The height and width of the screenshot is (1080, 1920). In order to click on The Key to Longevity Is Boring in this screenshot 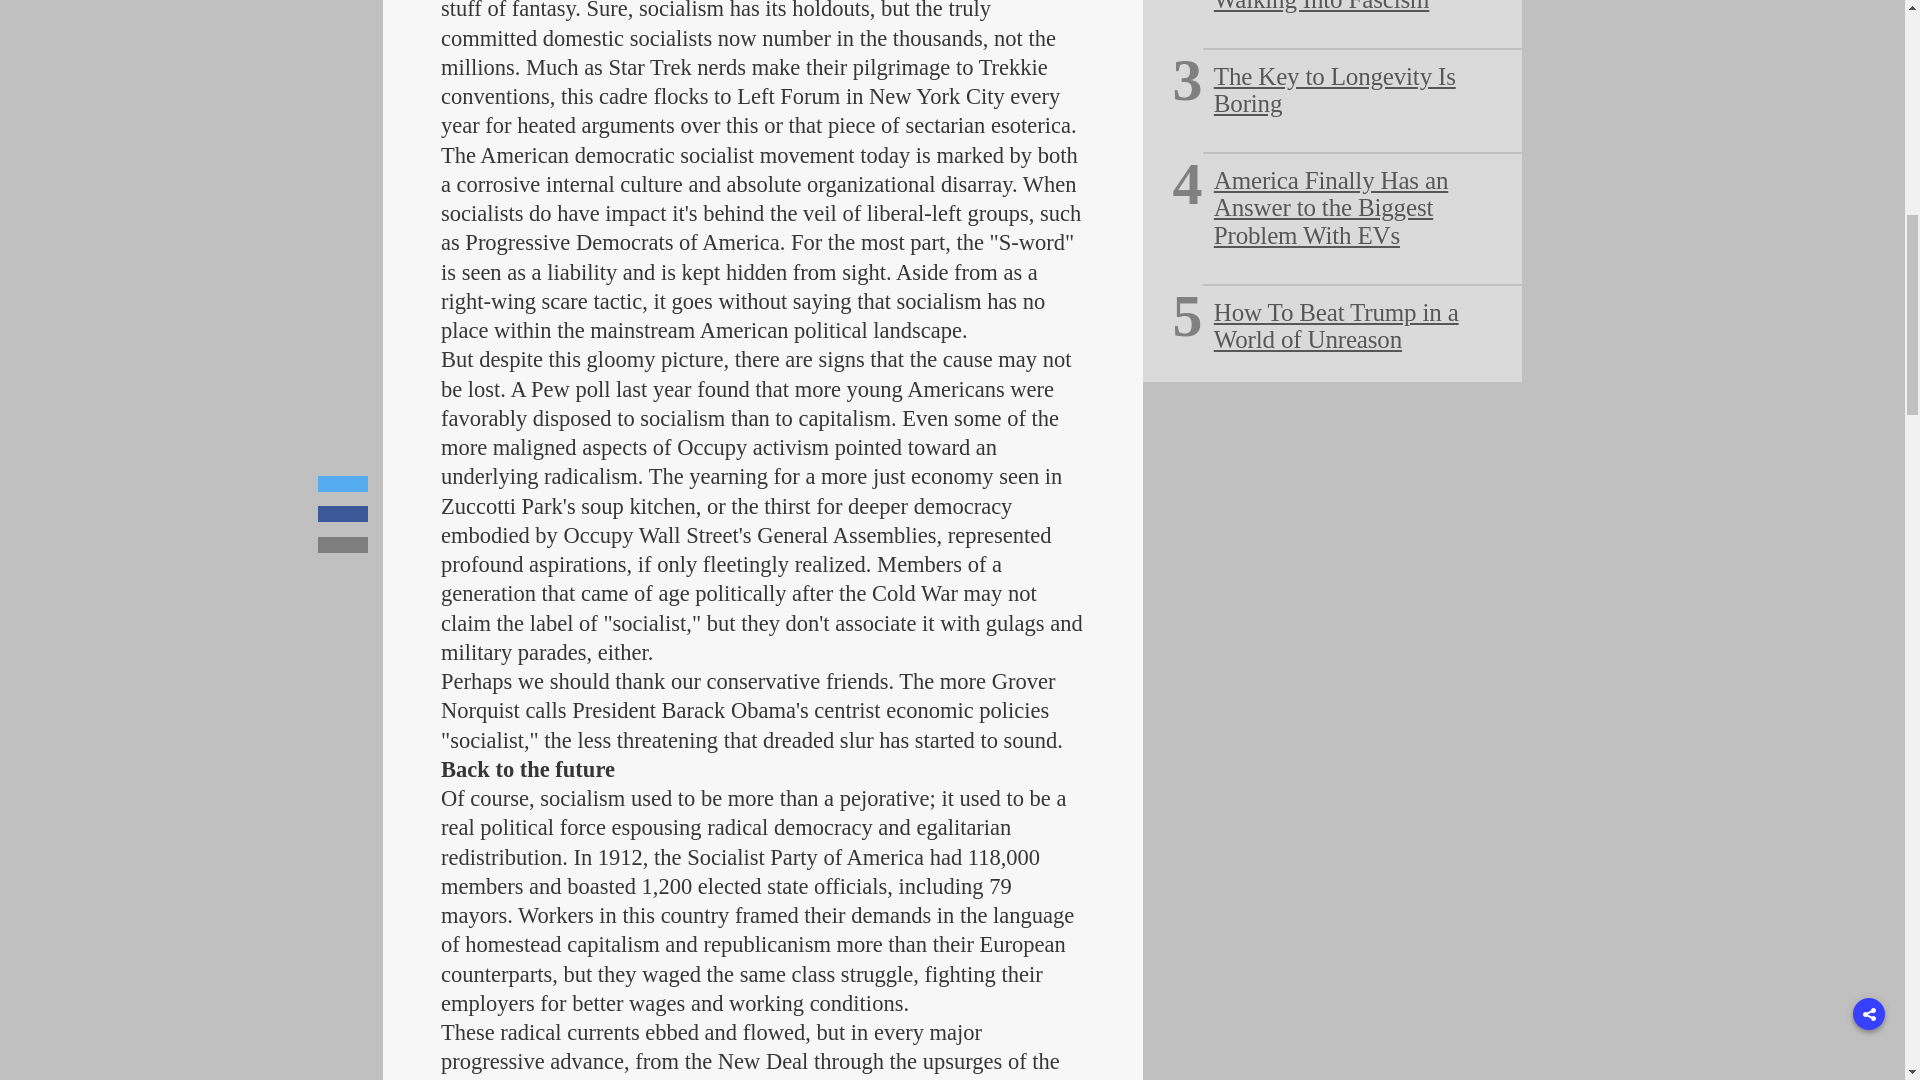, I will do `click(1334, 90)`.